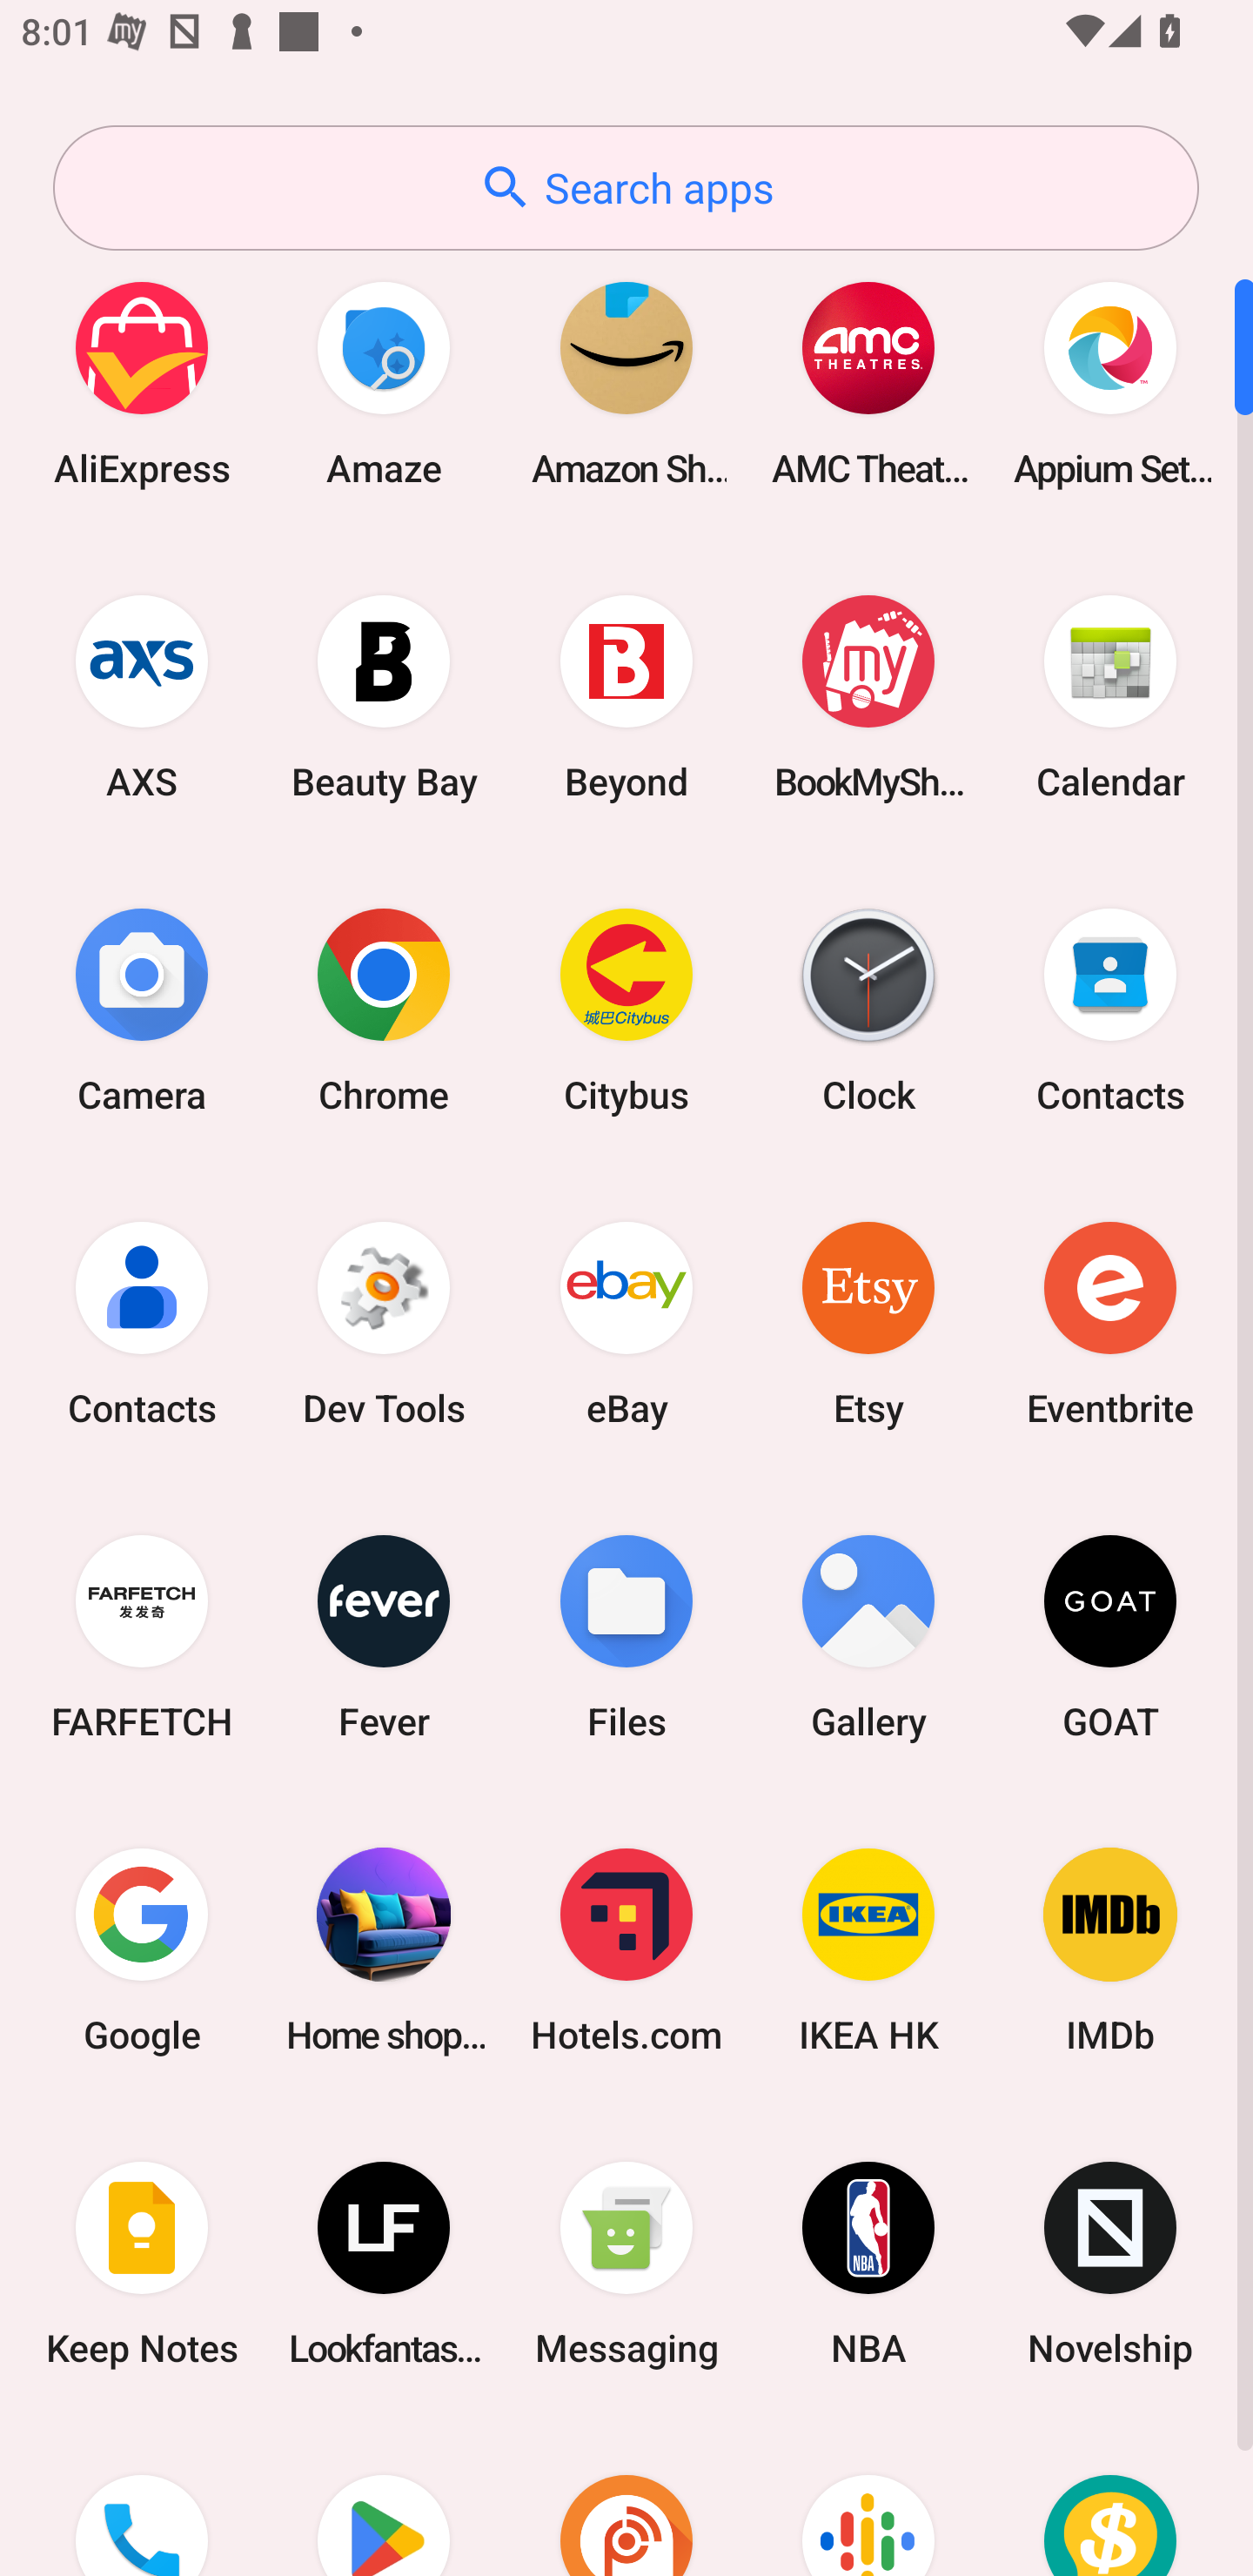 Image resolution: width=1253 pixels, height=2576 pixels. What do you see at coordinates (626, 696) in the screenshot?
I see `Beyond` at bounding box center [626, 696].